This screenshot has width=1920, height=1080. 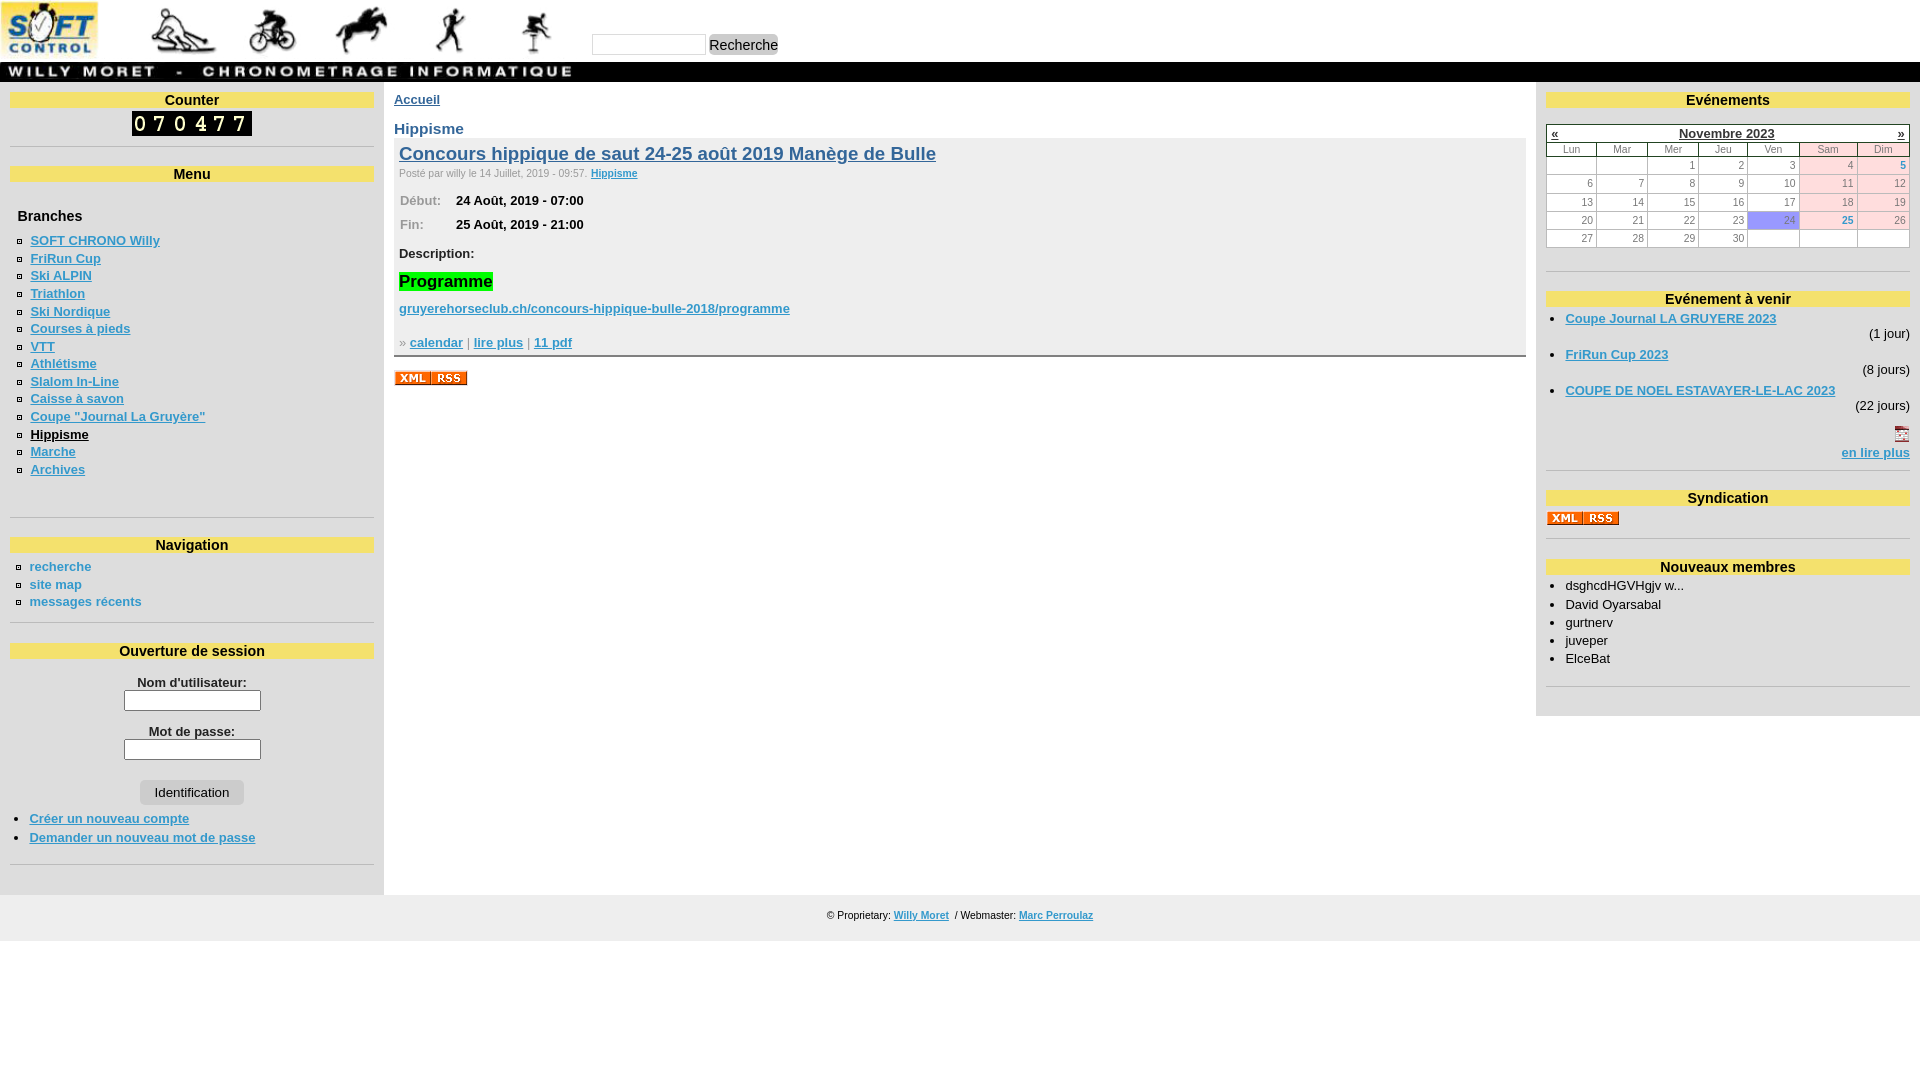 I want to click on Hippisme, so click(x=59, y=434).